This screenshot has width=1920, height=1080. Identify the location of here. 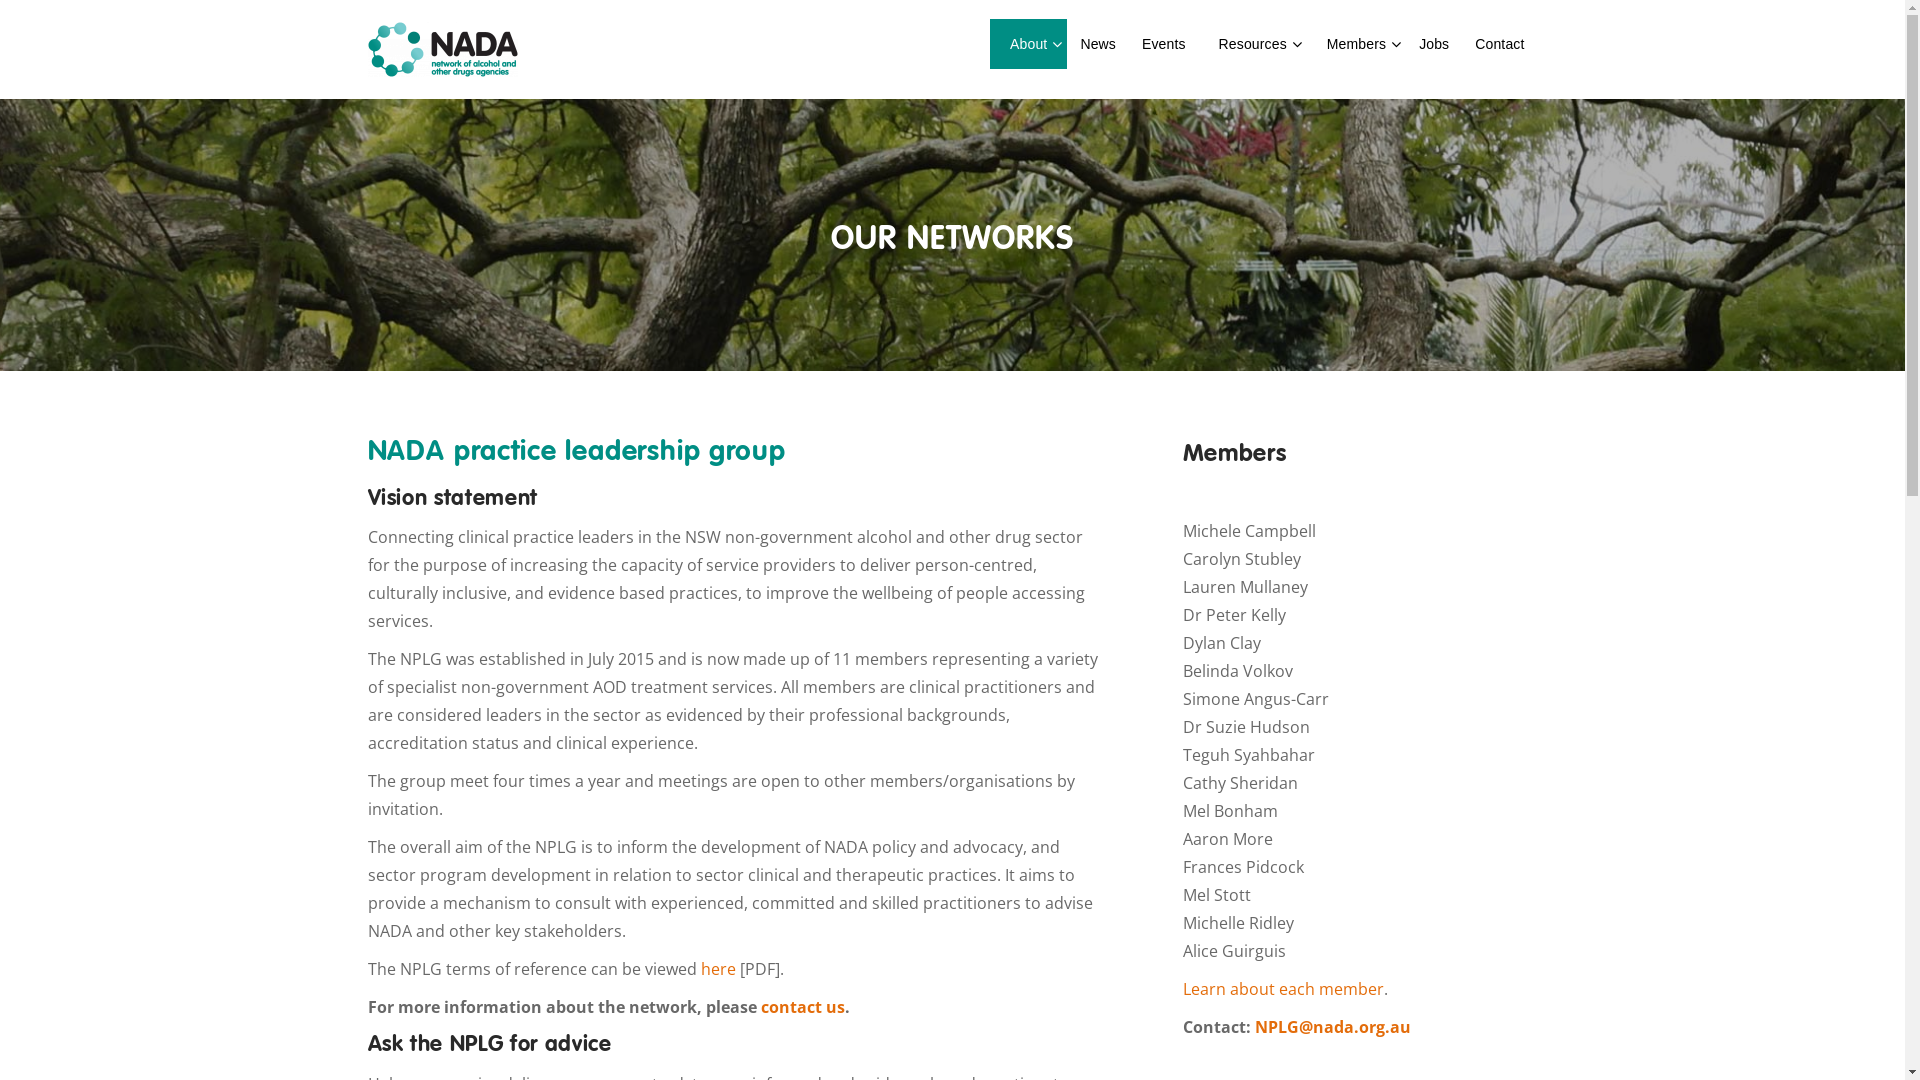
(720, 969).